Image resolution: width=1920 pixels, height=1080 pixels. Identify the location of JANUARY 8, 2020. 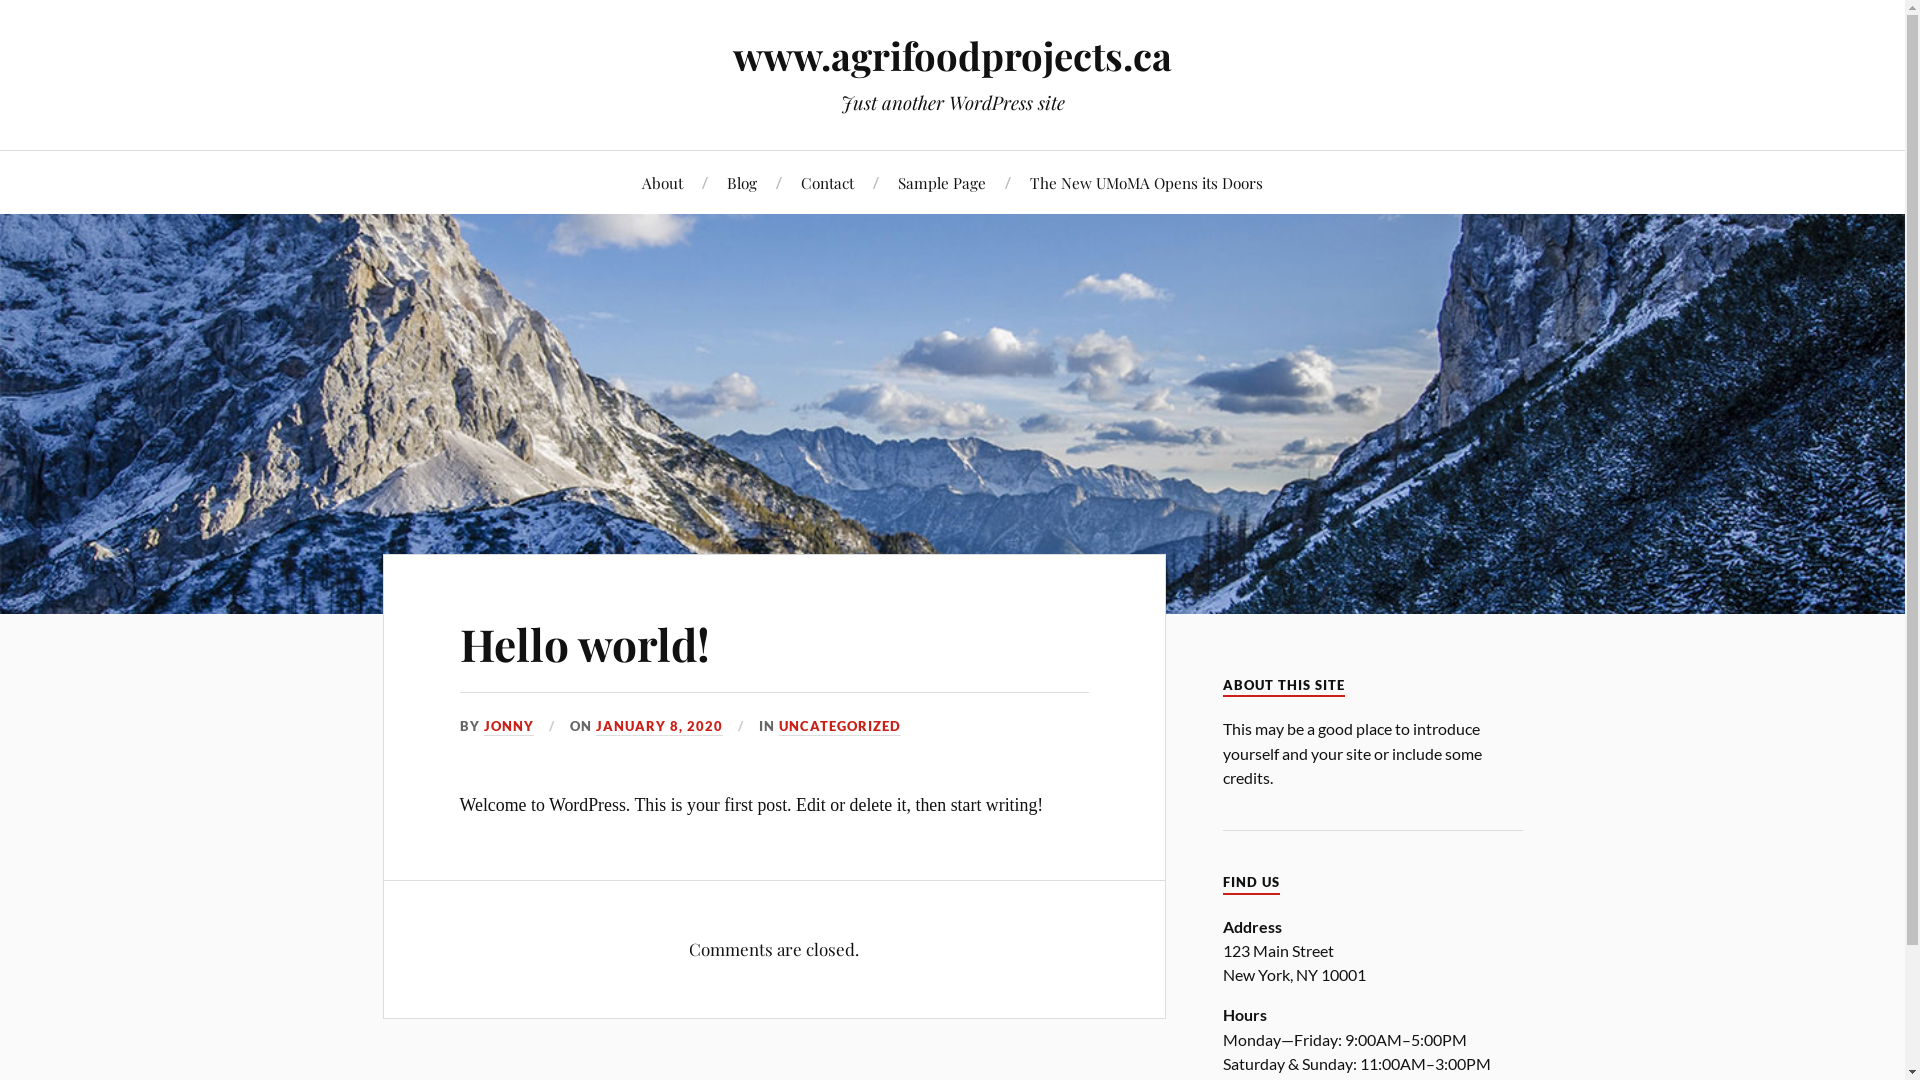
(660, 727).